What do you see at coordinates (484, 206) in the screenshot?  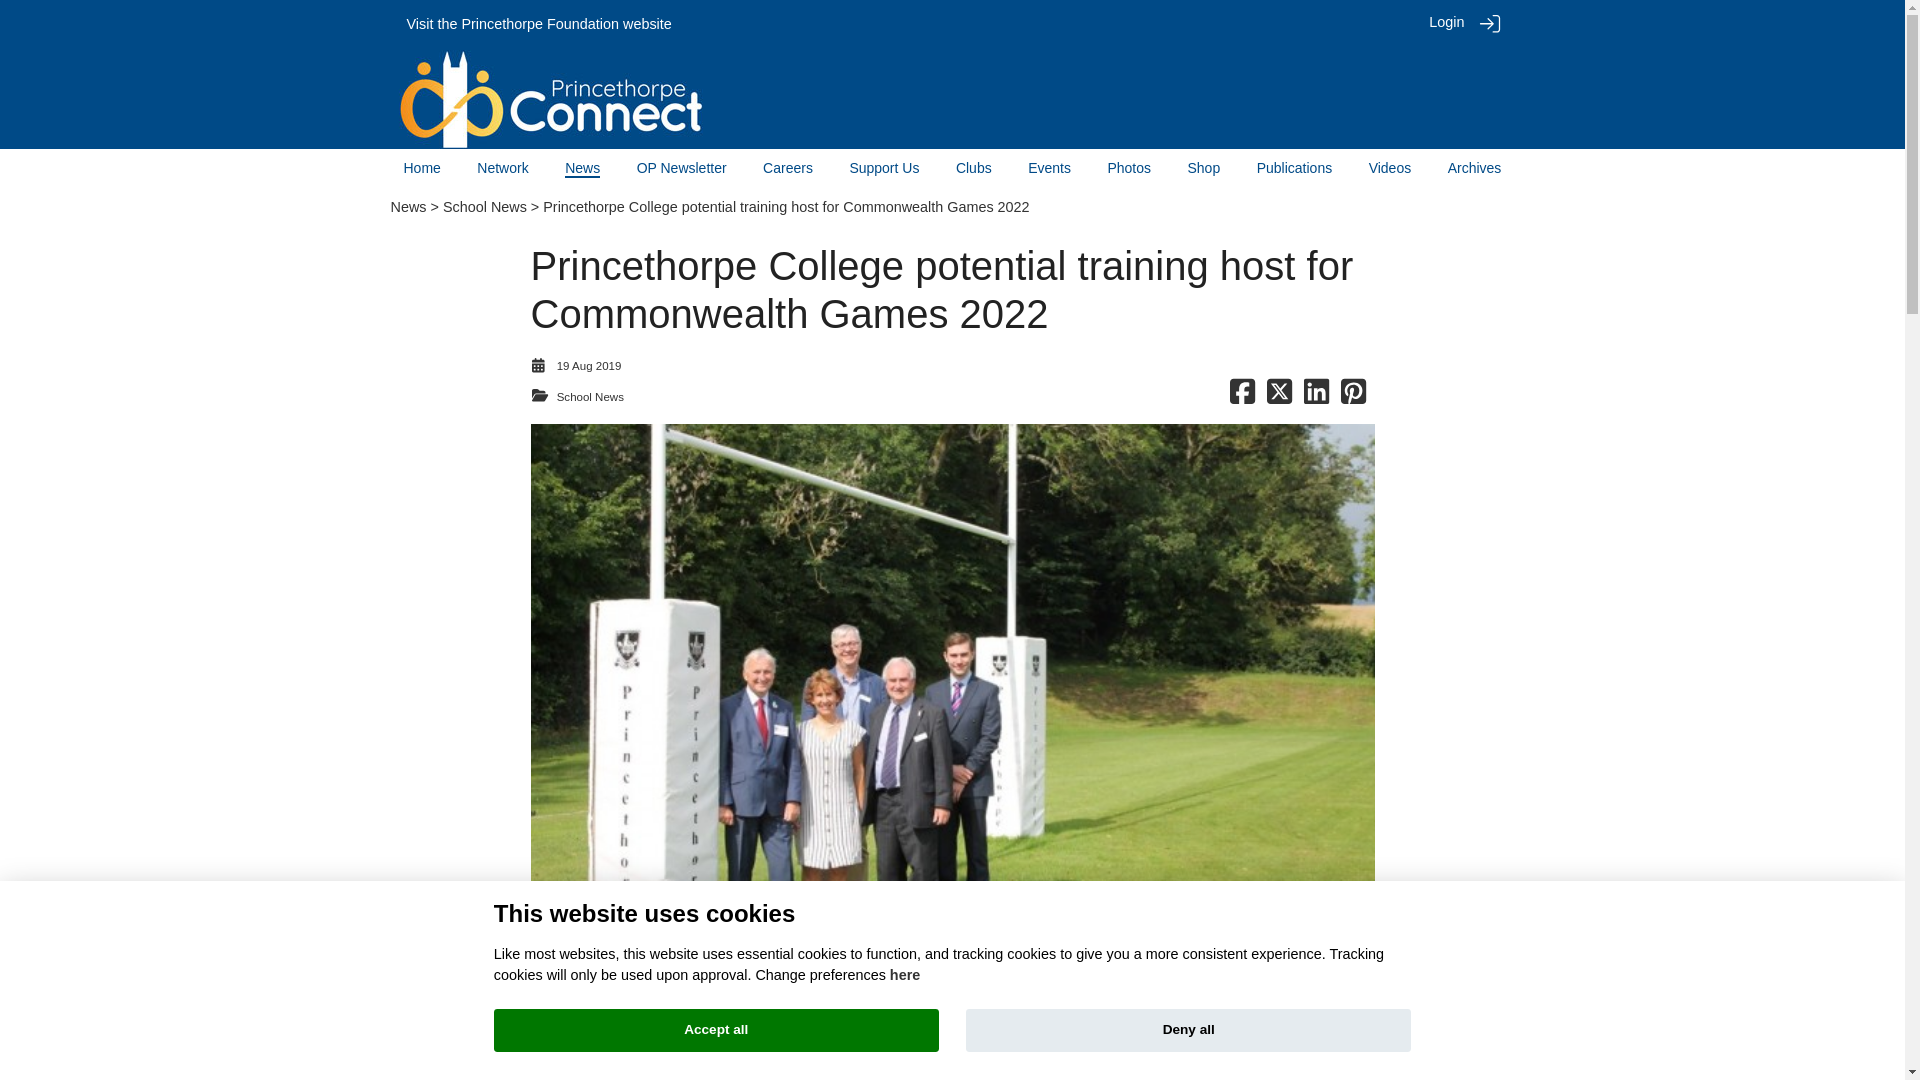 I see `School News` at bounding box center [484, 206].